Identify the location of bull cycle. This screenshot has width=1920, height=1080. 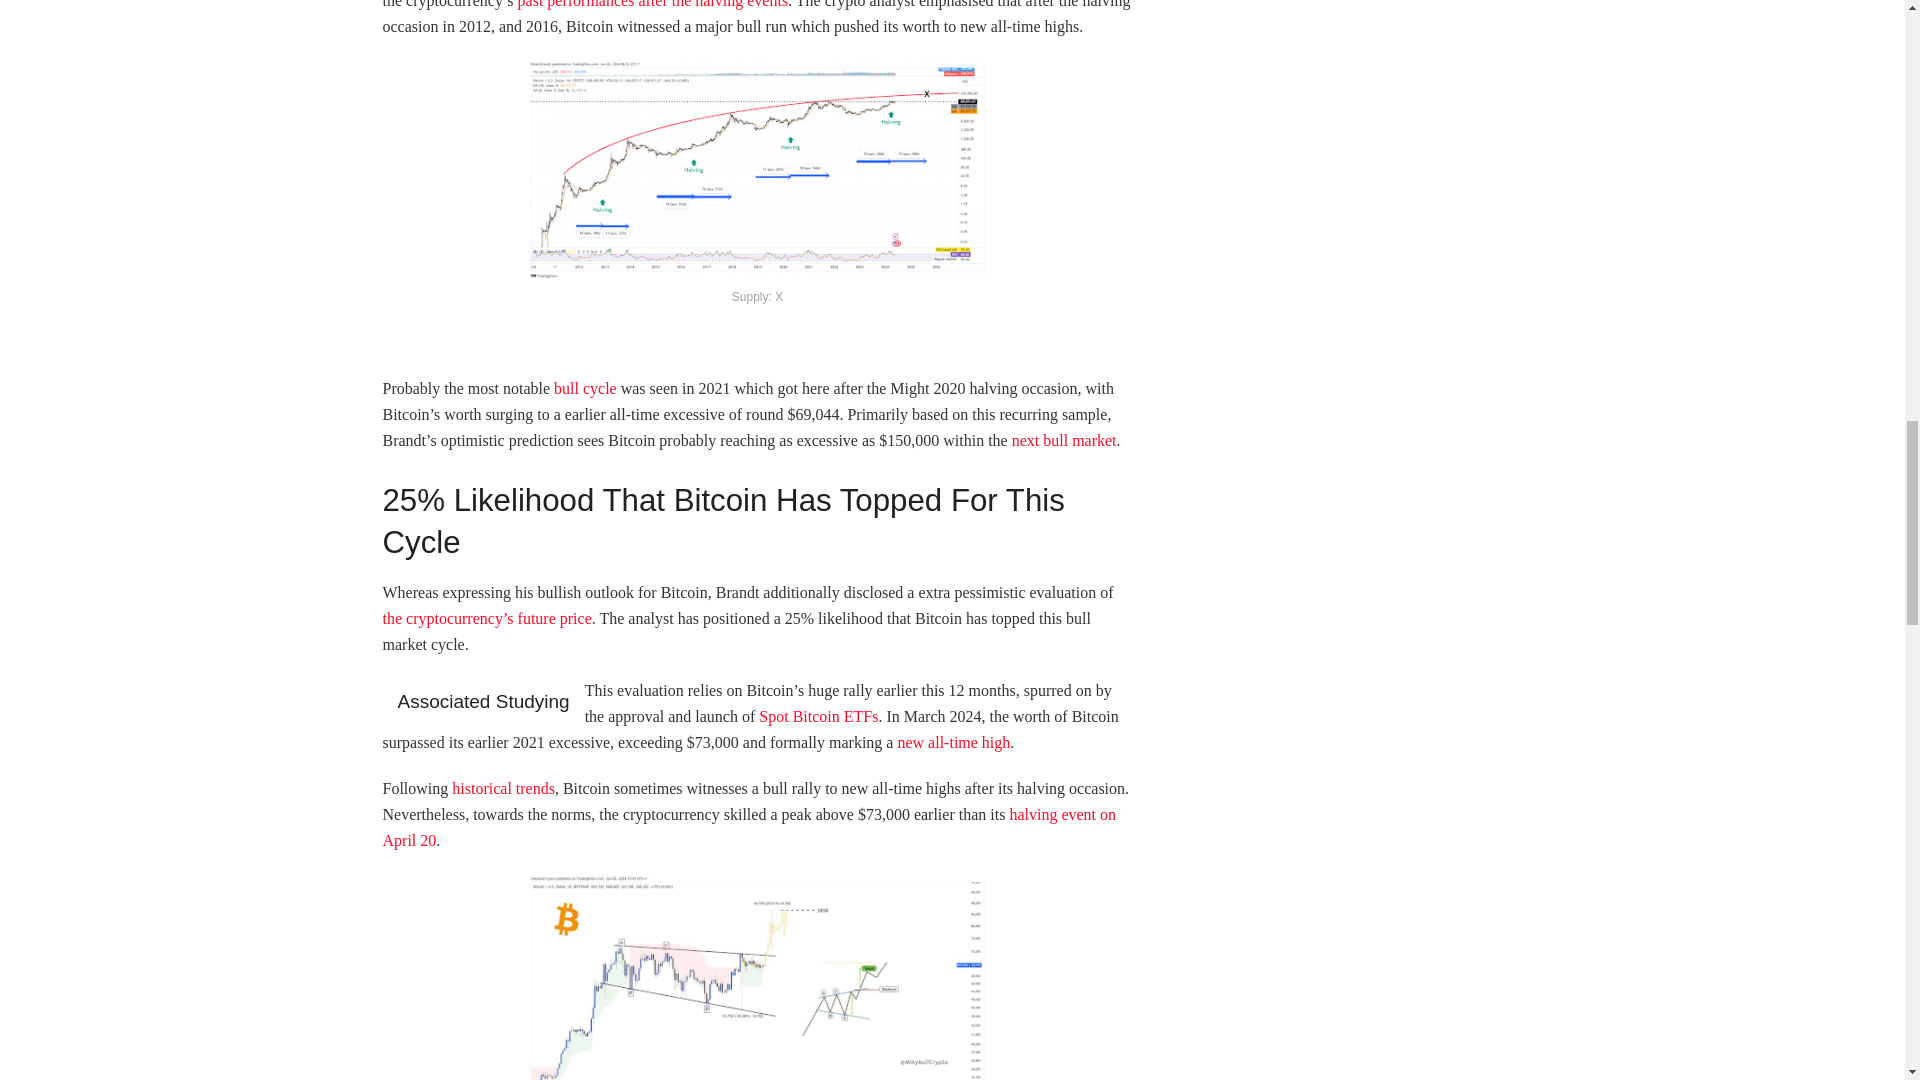
(585, 388).